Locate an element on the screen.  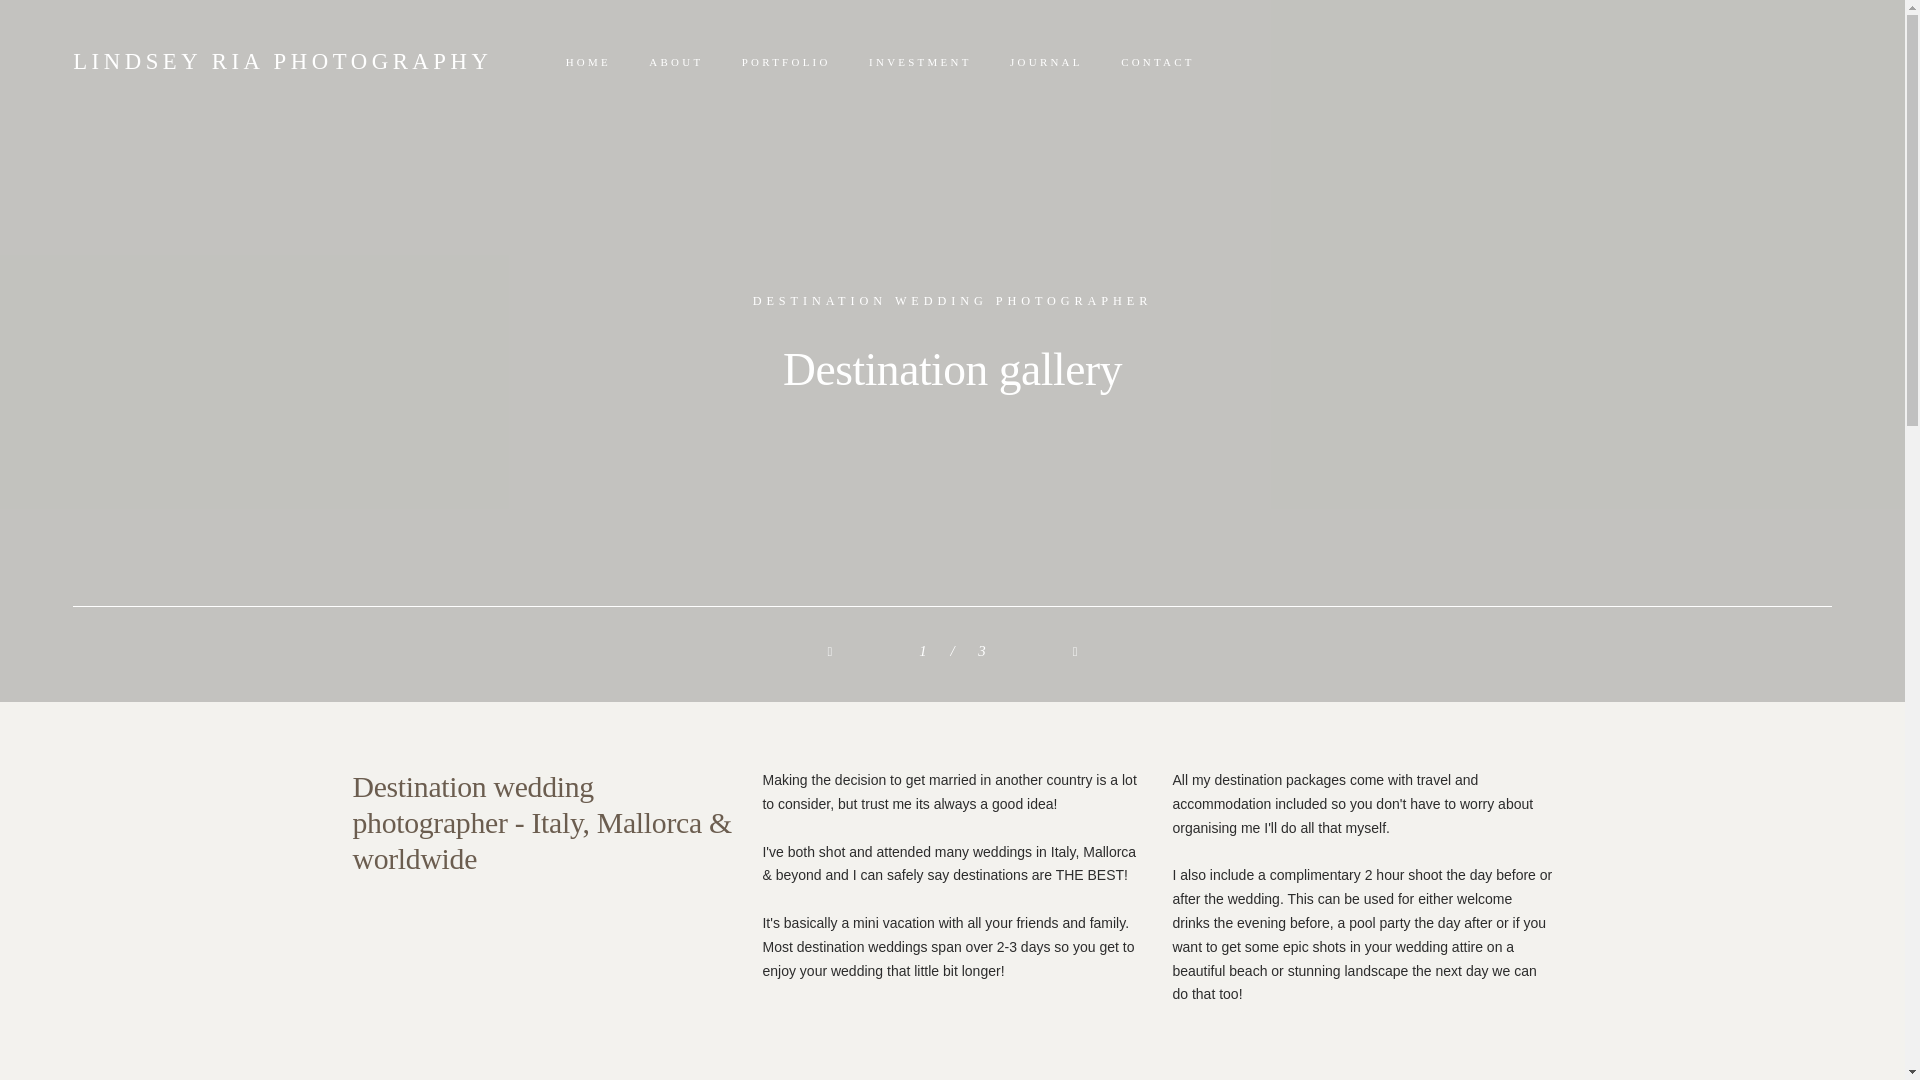
INVESTMENT is located at coordinates (920, 62).